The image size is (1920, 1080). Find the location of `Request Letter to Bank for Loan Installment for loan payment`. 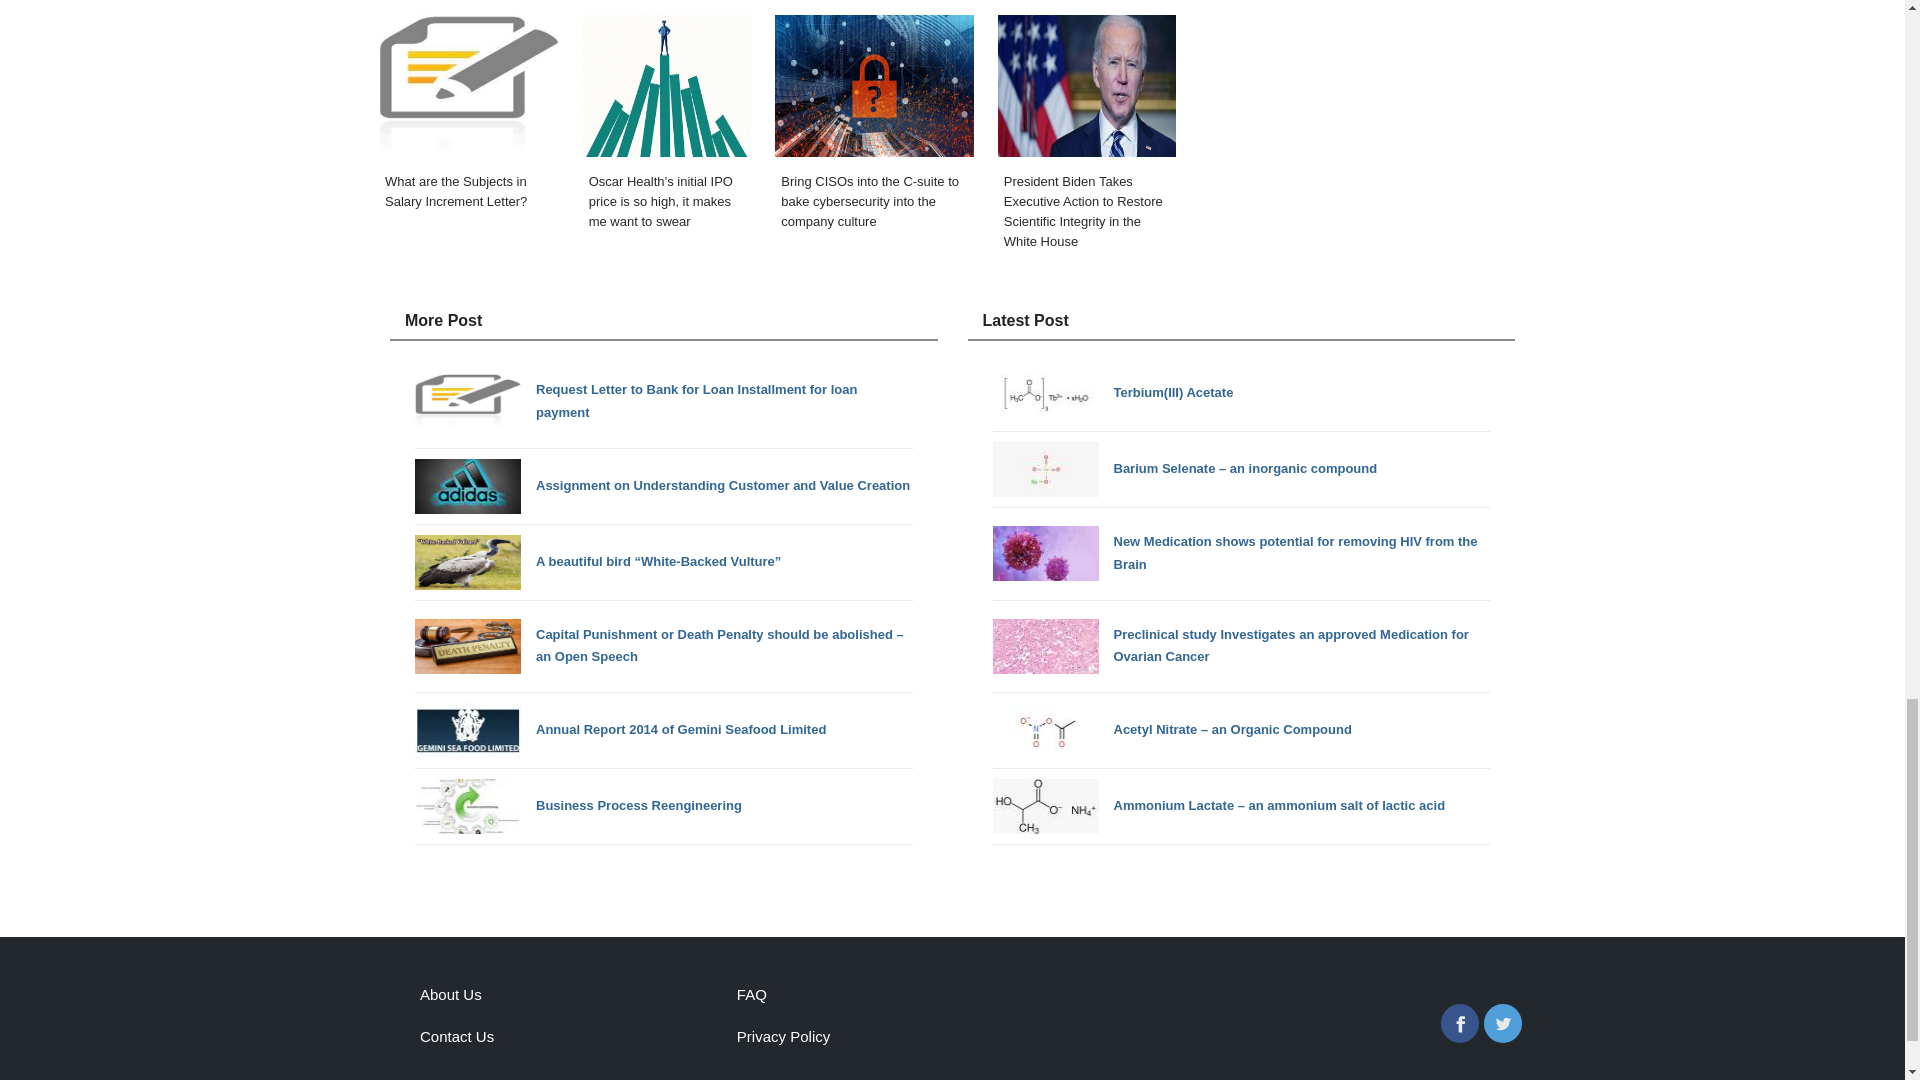

Request Letter to Bank for Loan Installment for loan payment is located at coordinates (664, 402).